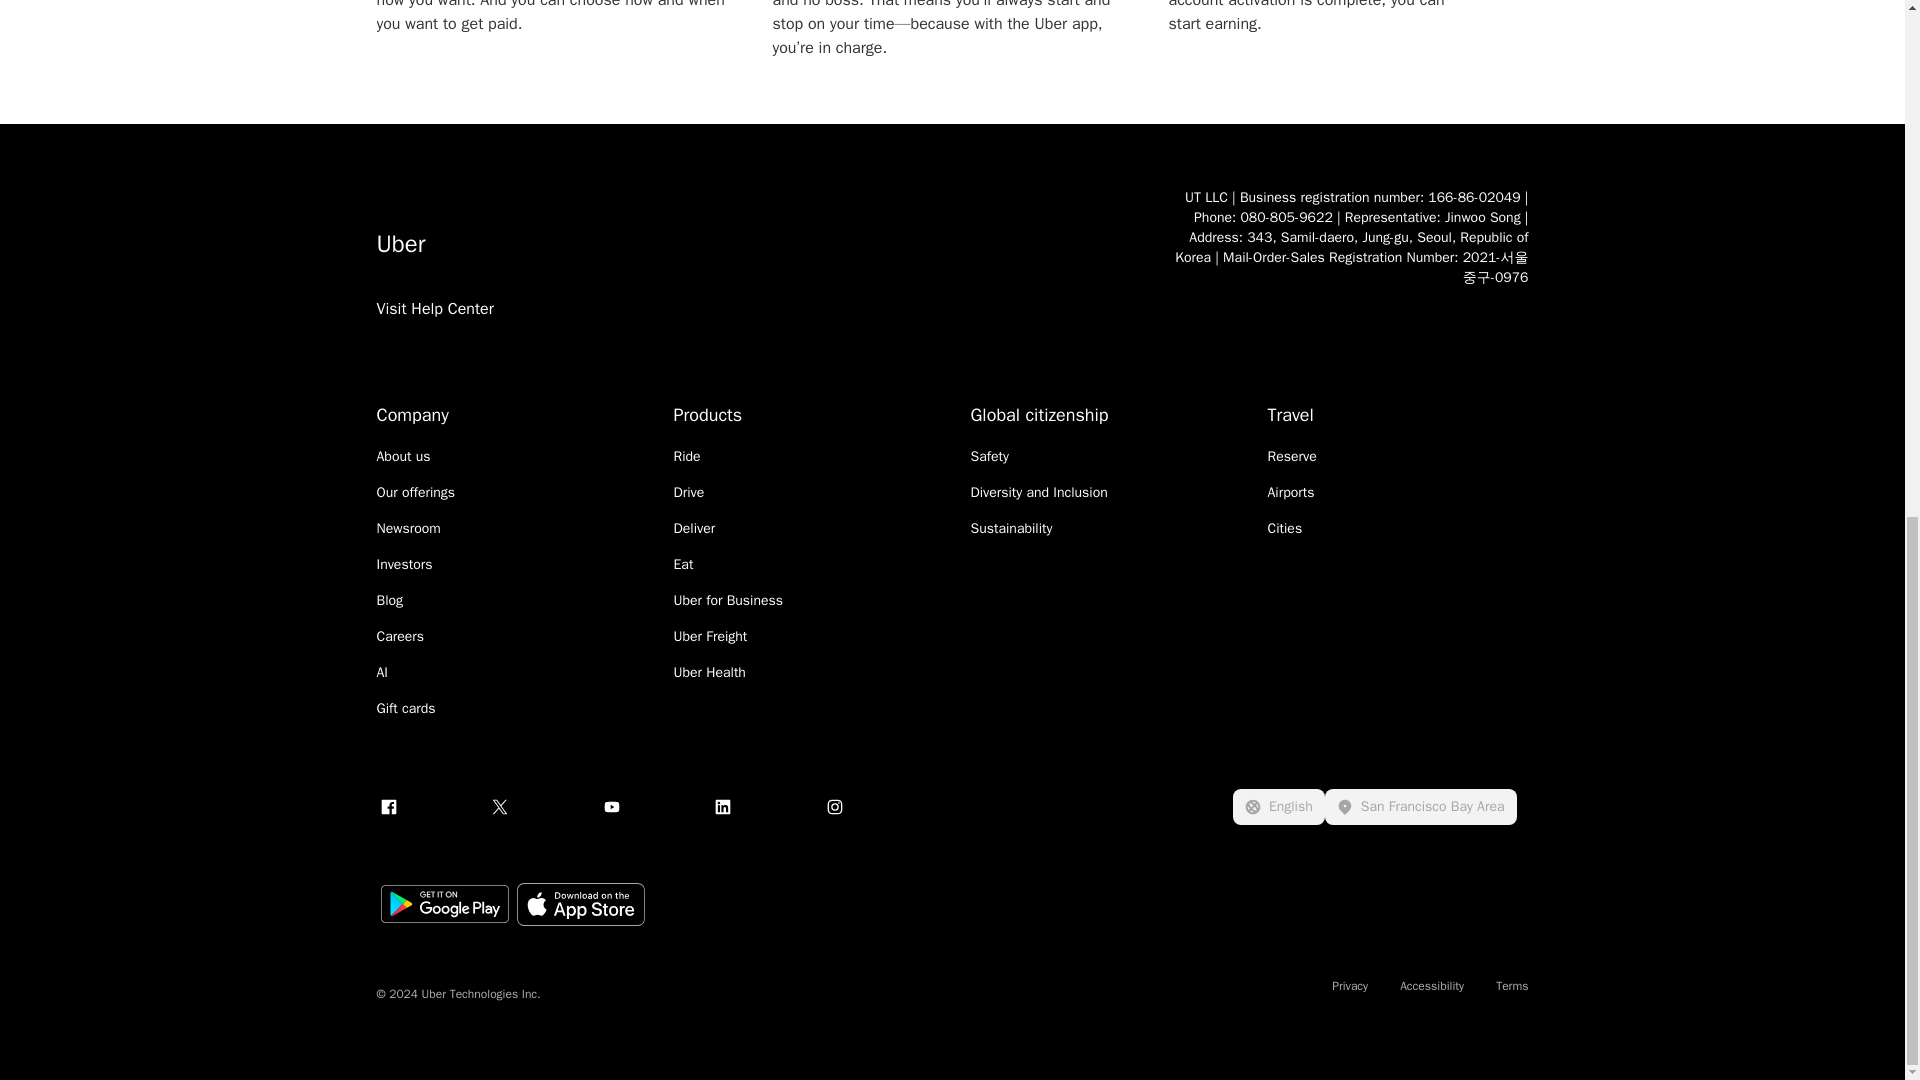 The width and height of the screenshot is (1920, 1080). What do you see at coordinates (416, 492) in the screenshot?
I see `Our offerings` at bounding box center [416, 492].